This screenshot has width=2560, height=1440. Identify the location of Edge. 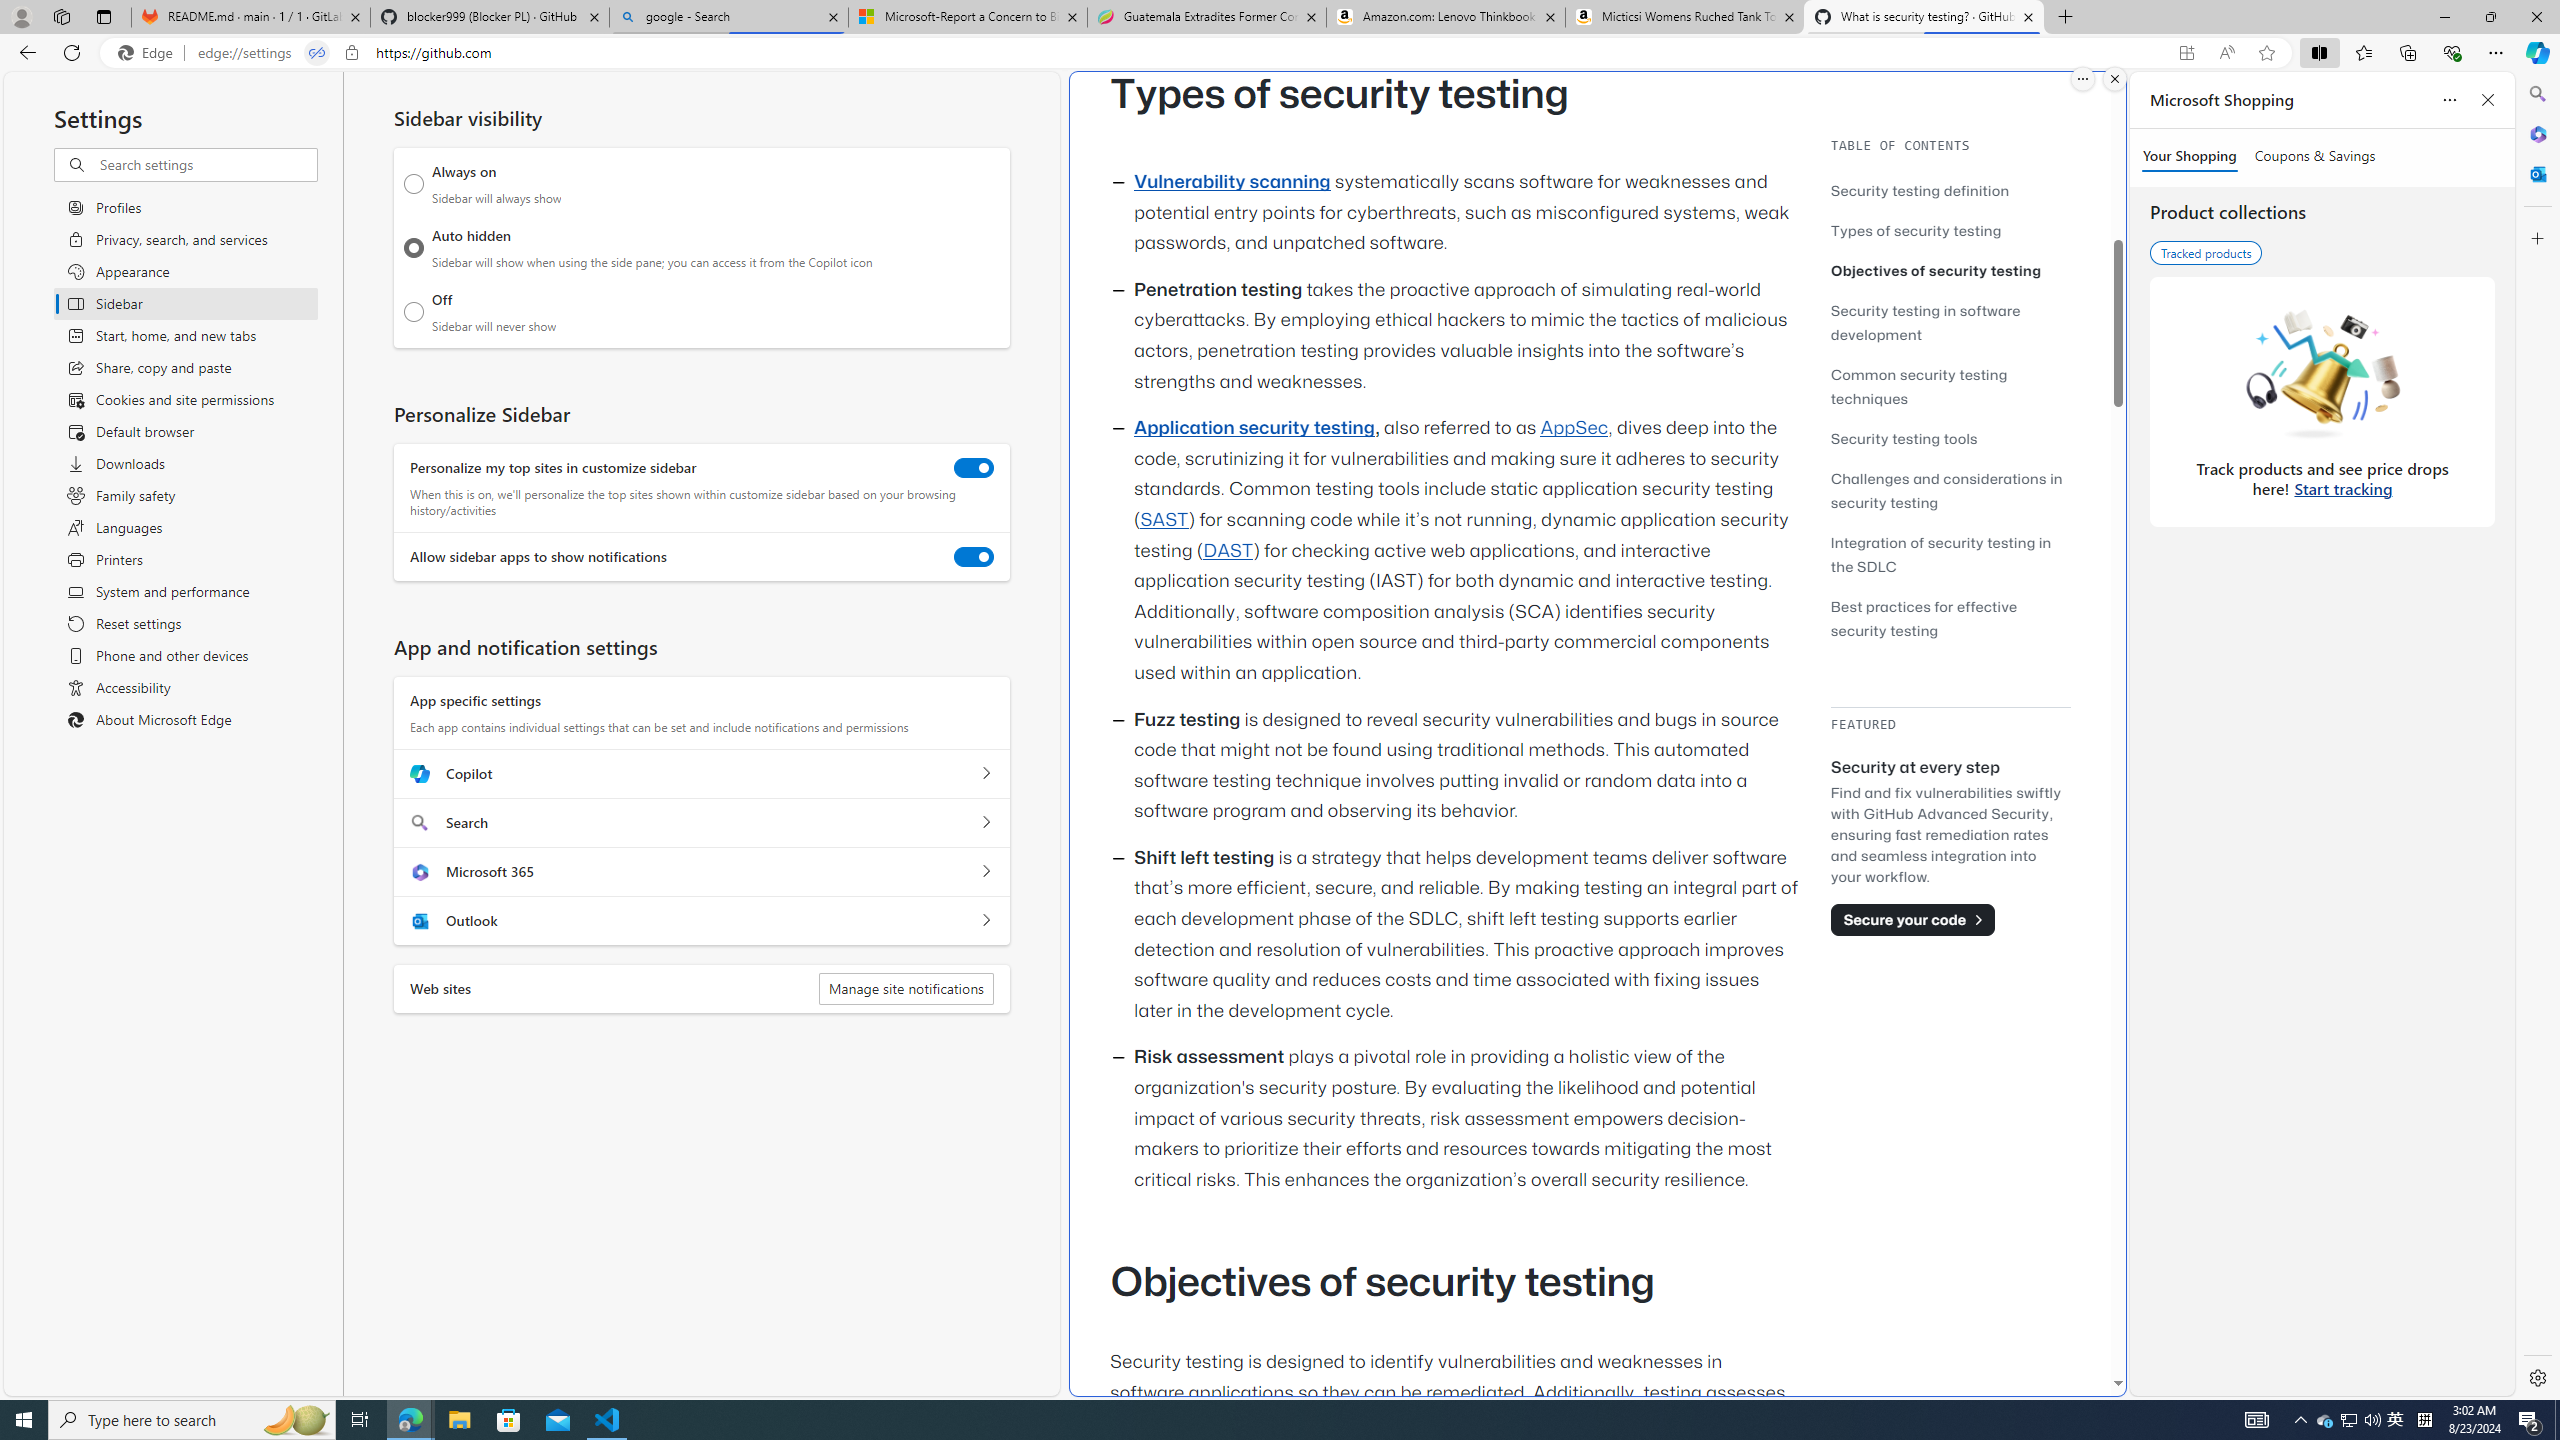
(149, 53).